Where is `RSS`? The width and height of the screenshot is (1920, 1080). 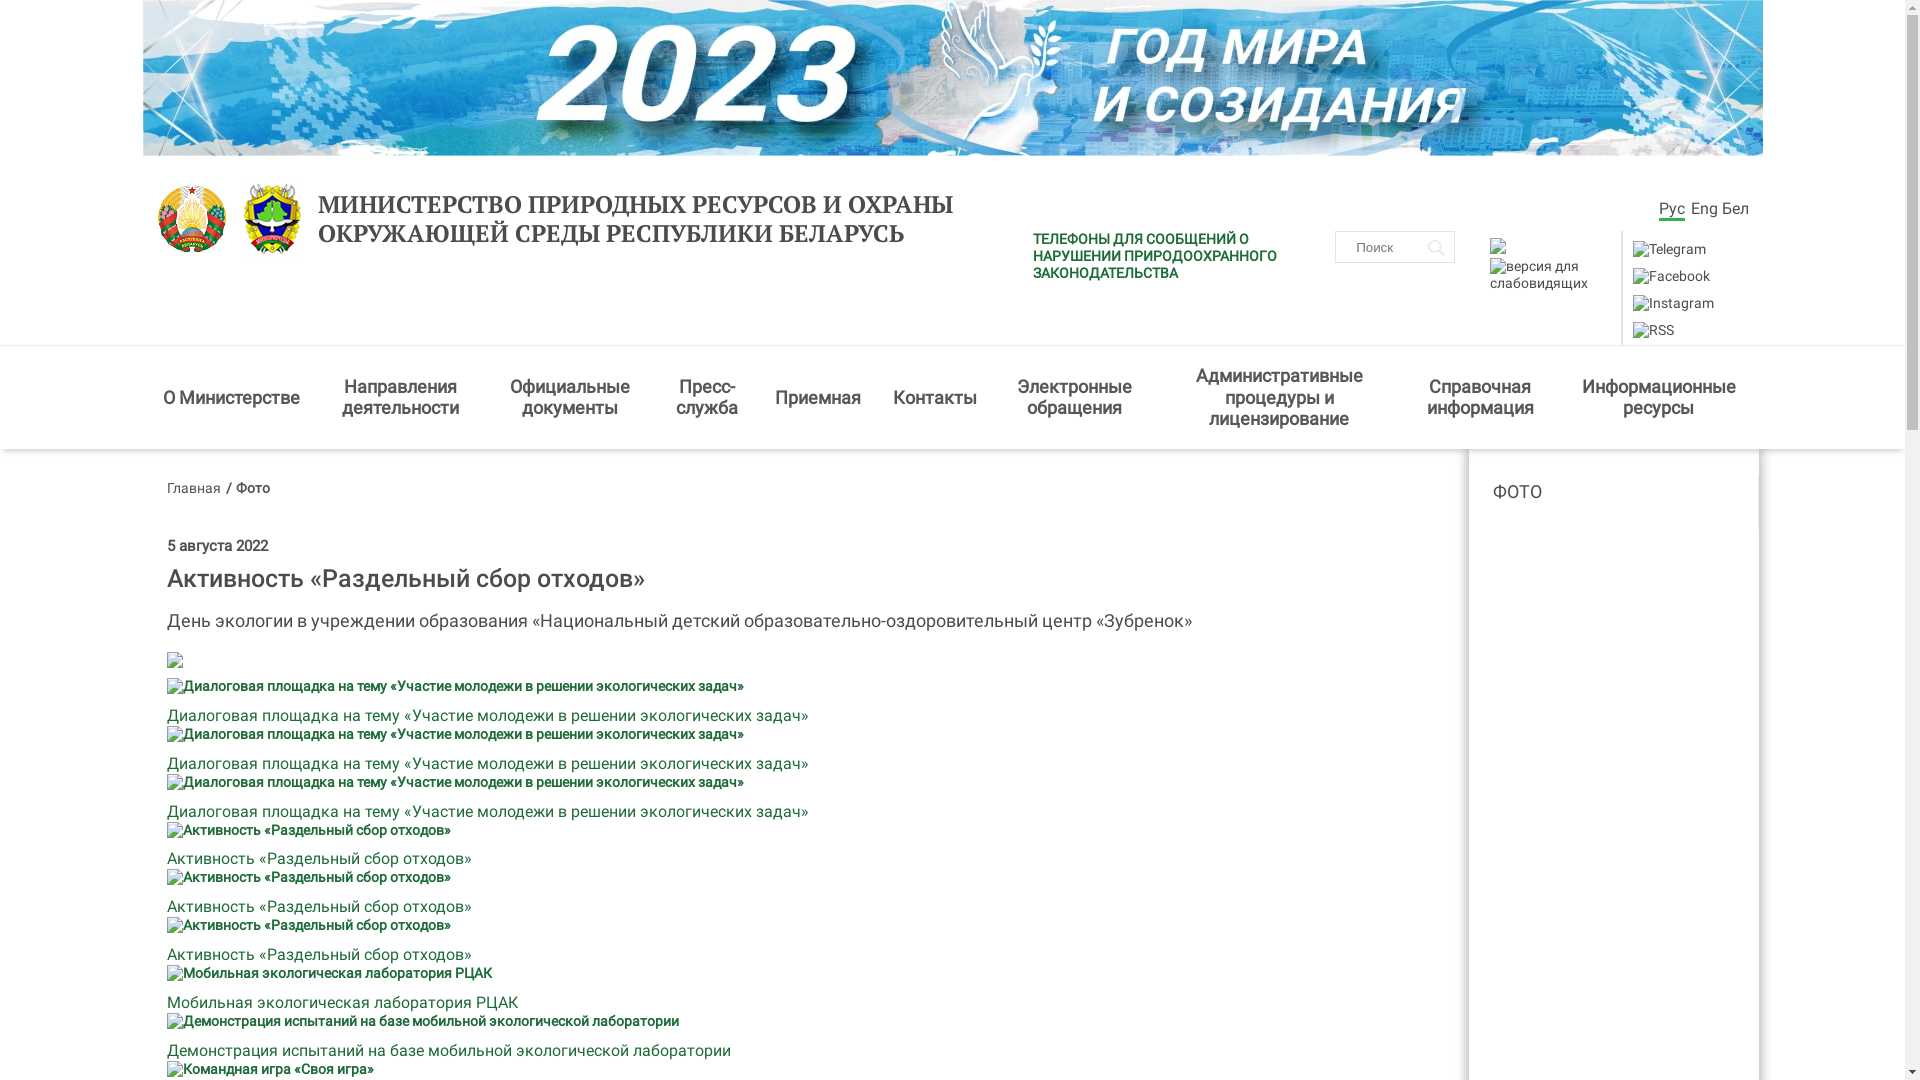 RSS is located at coordinates (1654, 330).